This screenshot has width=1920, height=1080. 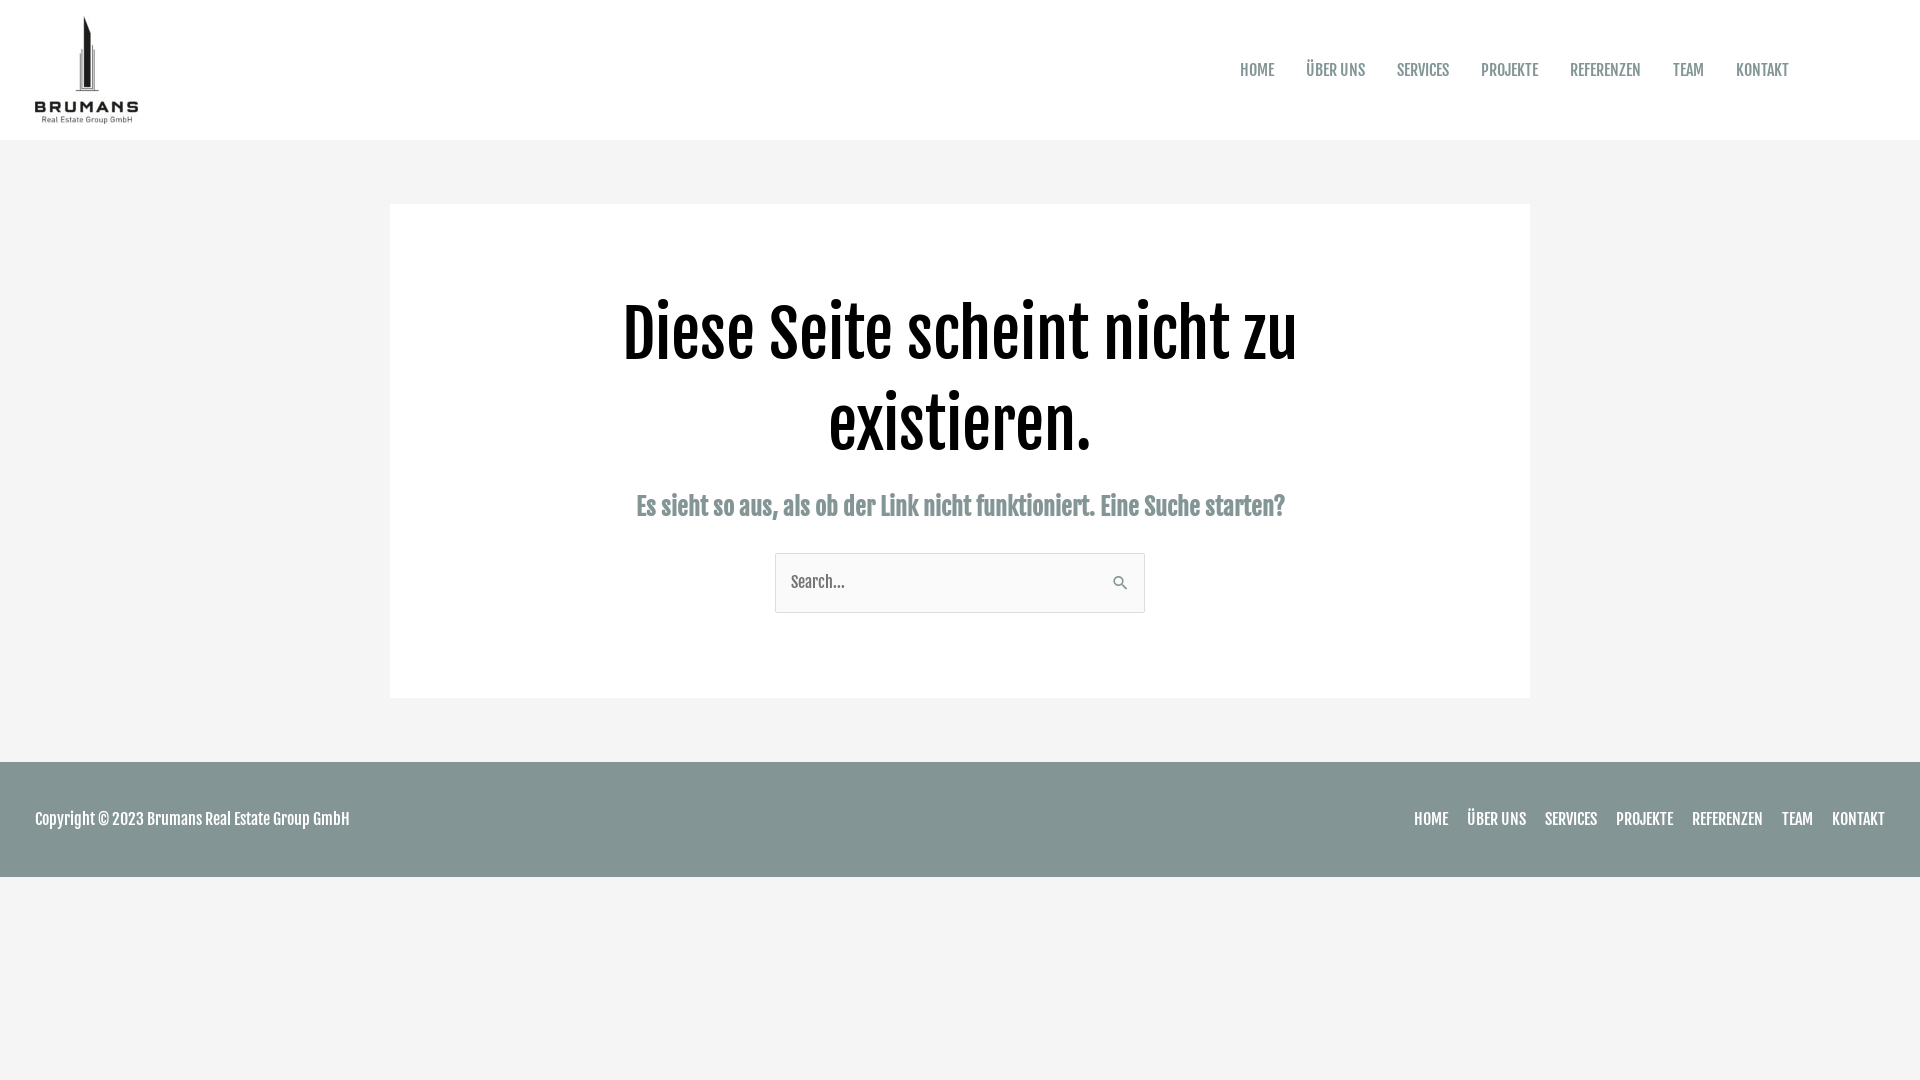 What do you see at coordinates (1762, 70) in the screenshot?
I see `KONTAKT` at bounding box center [1762, 70].